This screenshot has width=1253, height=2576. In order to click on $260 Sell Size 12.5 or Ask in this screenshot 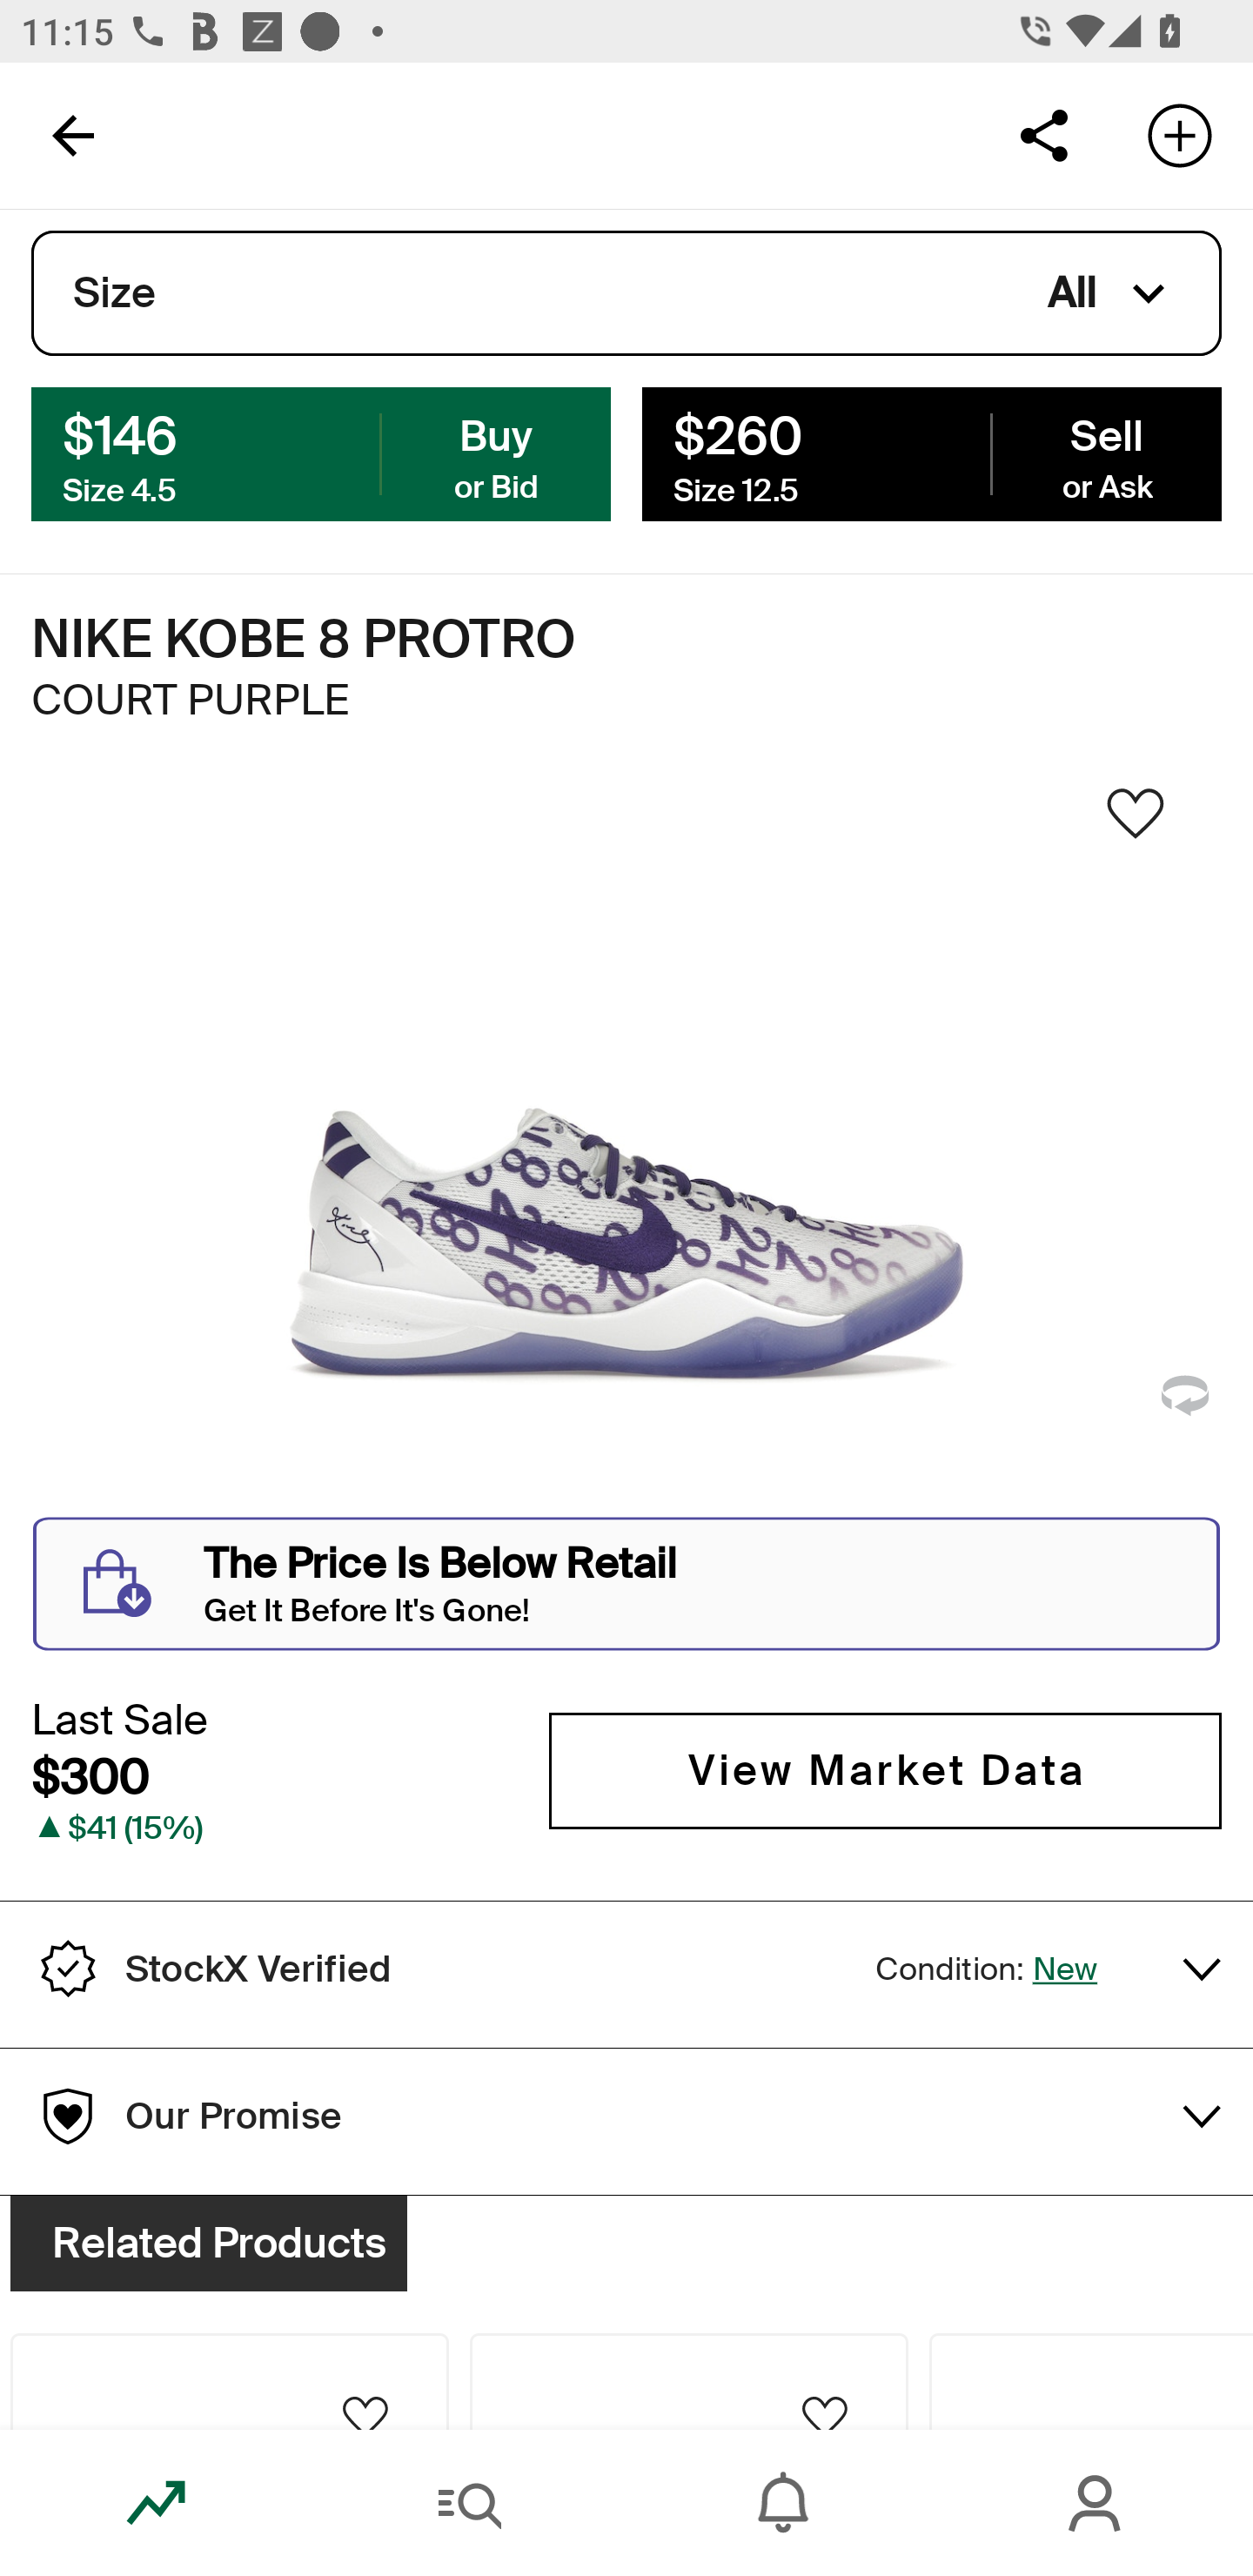, I will do `click(931, 453)`.